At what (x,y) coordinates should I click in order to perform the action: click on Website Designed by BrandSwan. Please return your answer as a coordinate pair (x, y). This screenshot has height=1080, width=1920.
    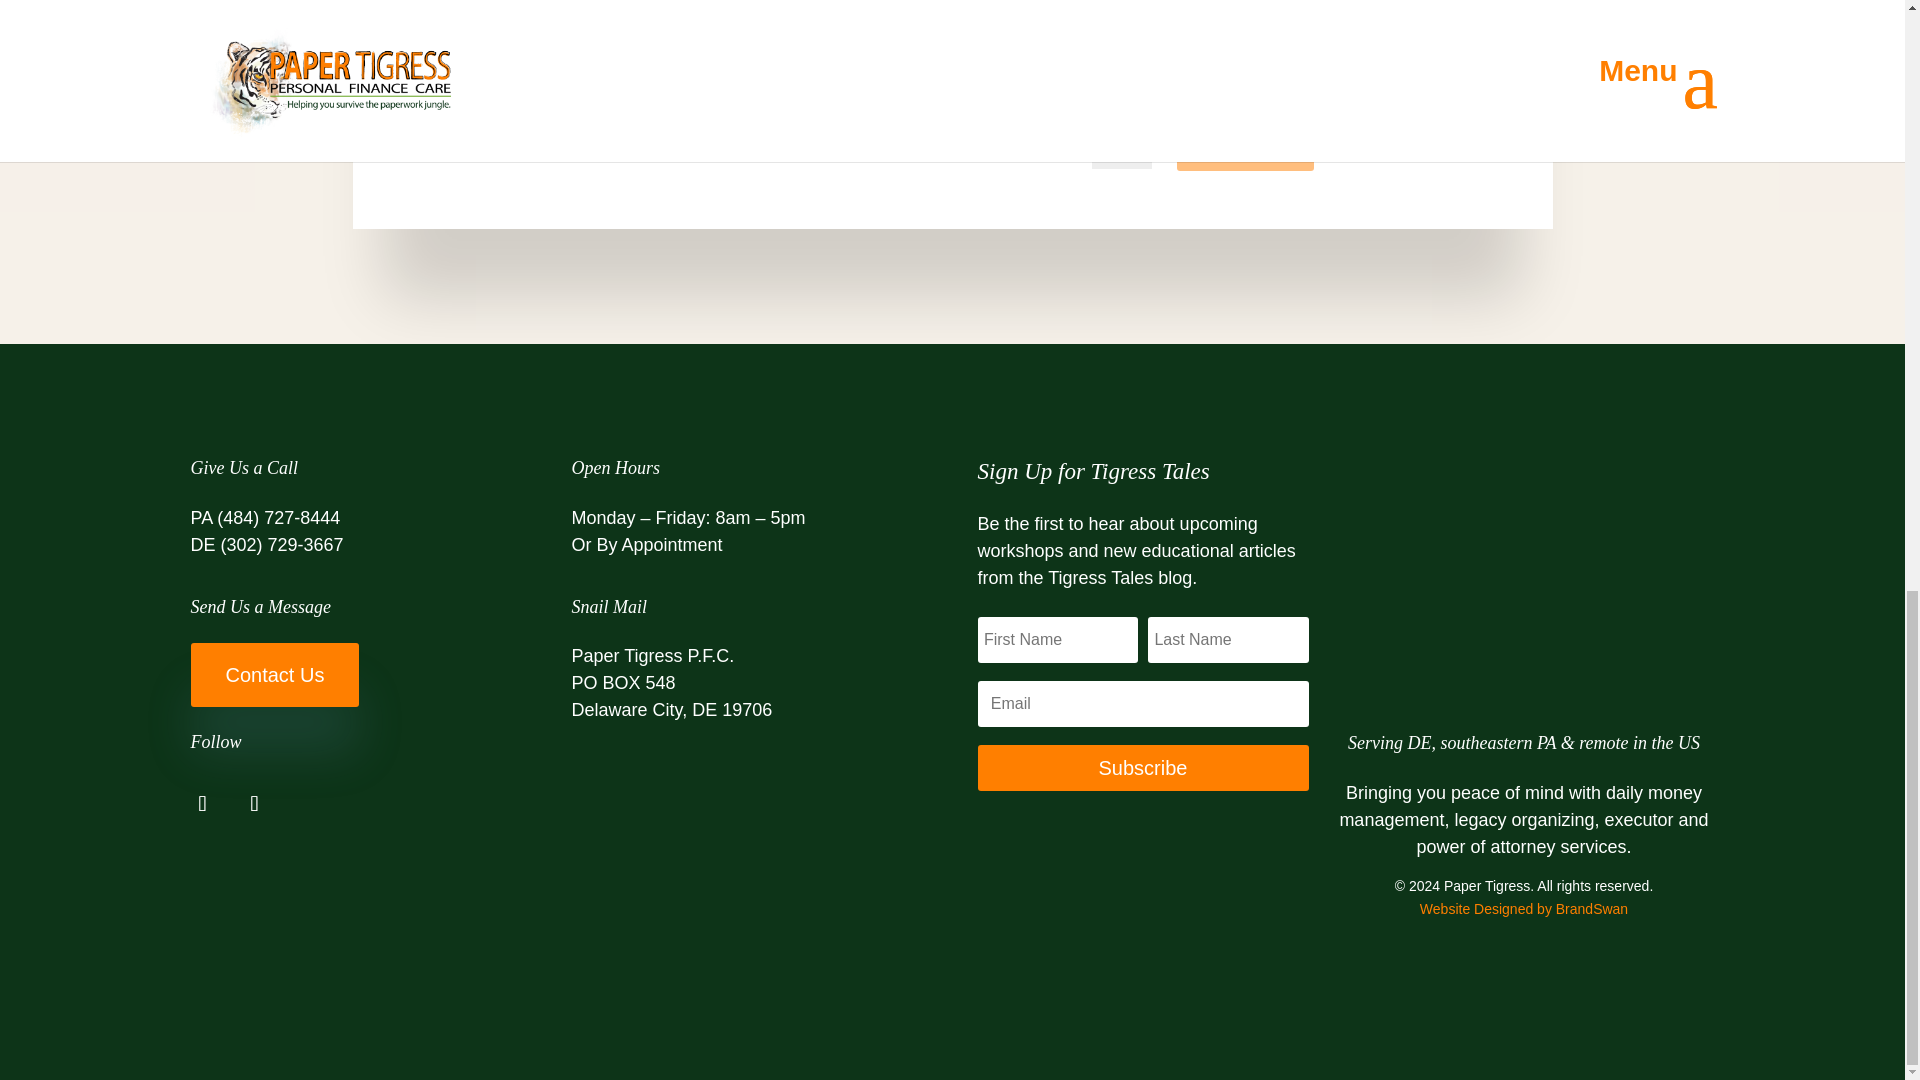
    Looking at the image, I should click on (1524, 908).